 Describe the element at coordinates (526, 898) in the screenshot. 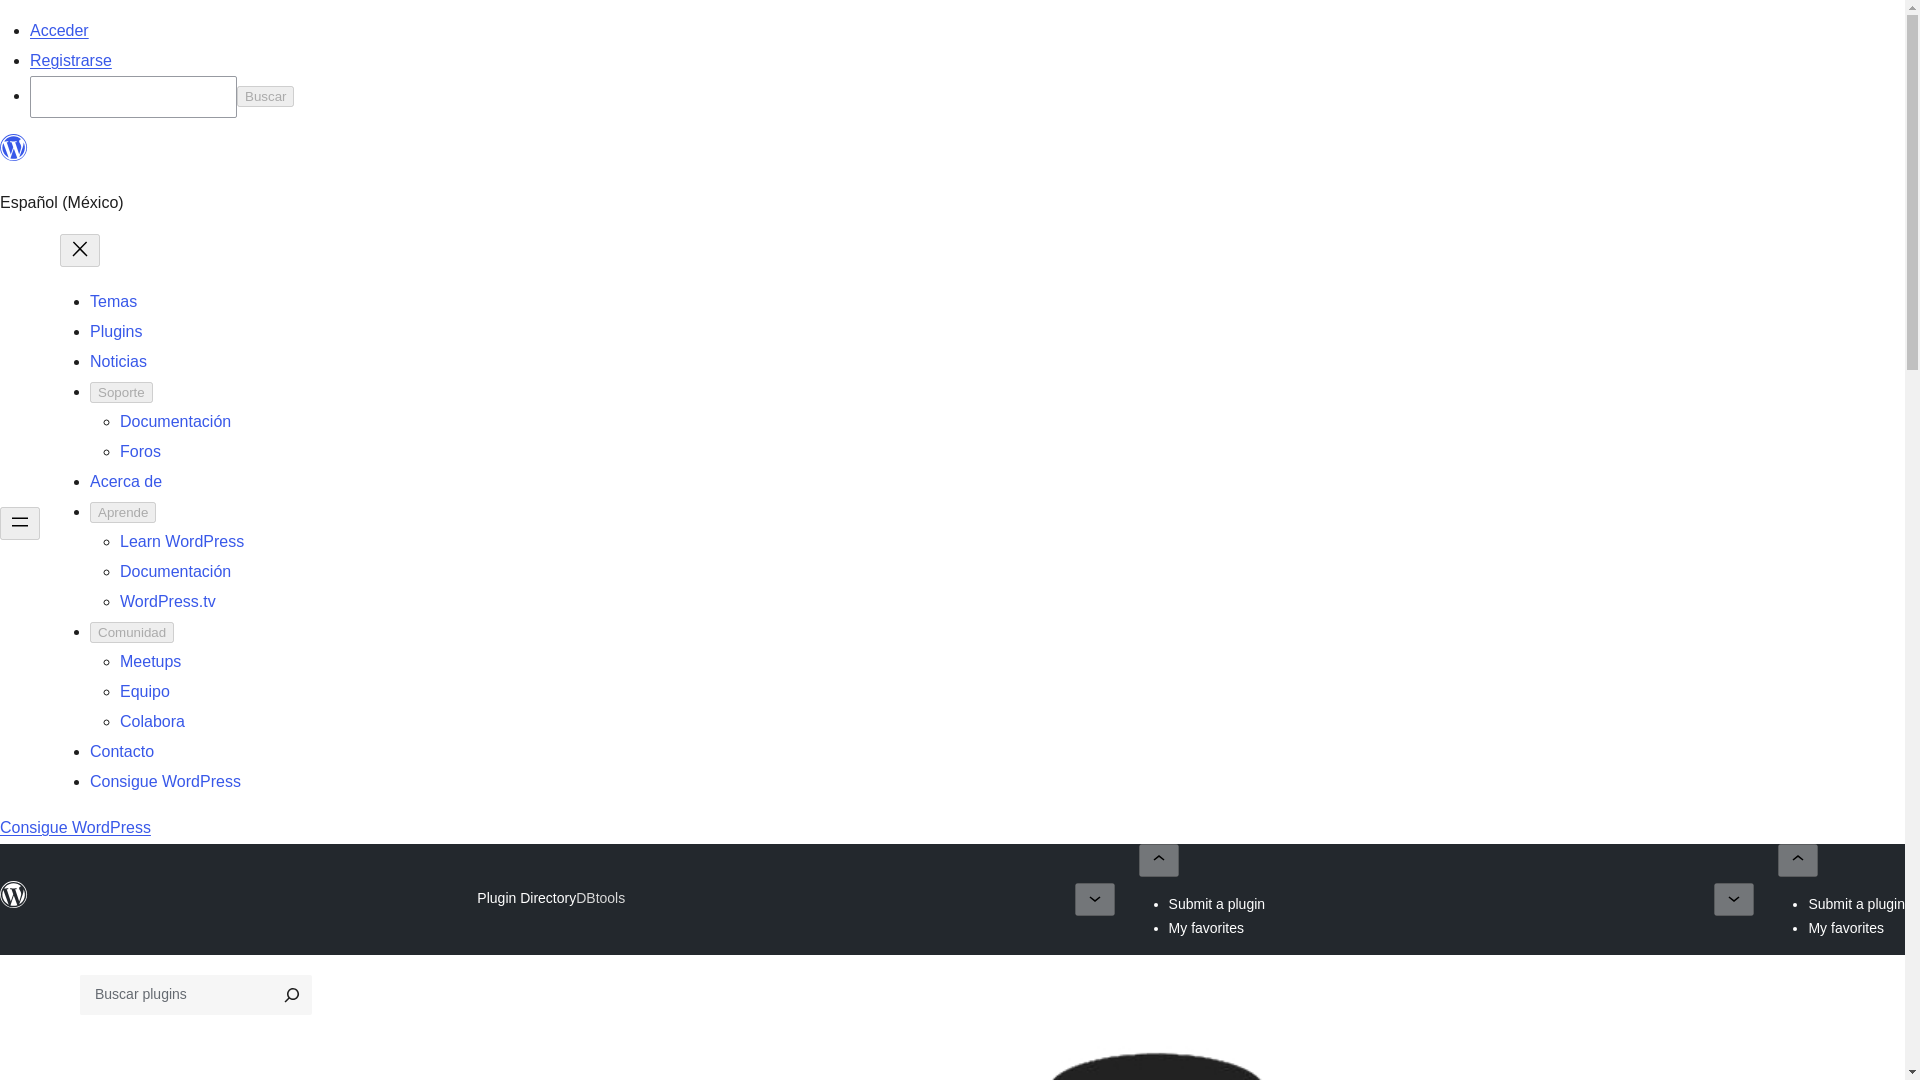

I see `Plugin Directory` at that location.